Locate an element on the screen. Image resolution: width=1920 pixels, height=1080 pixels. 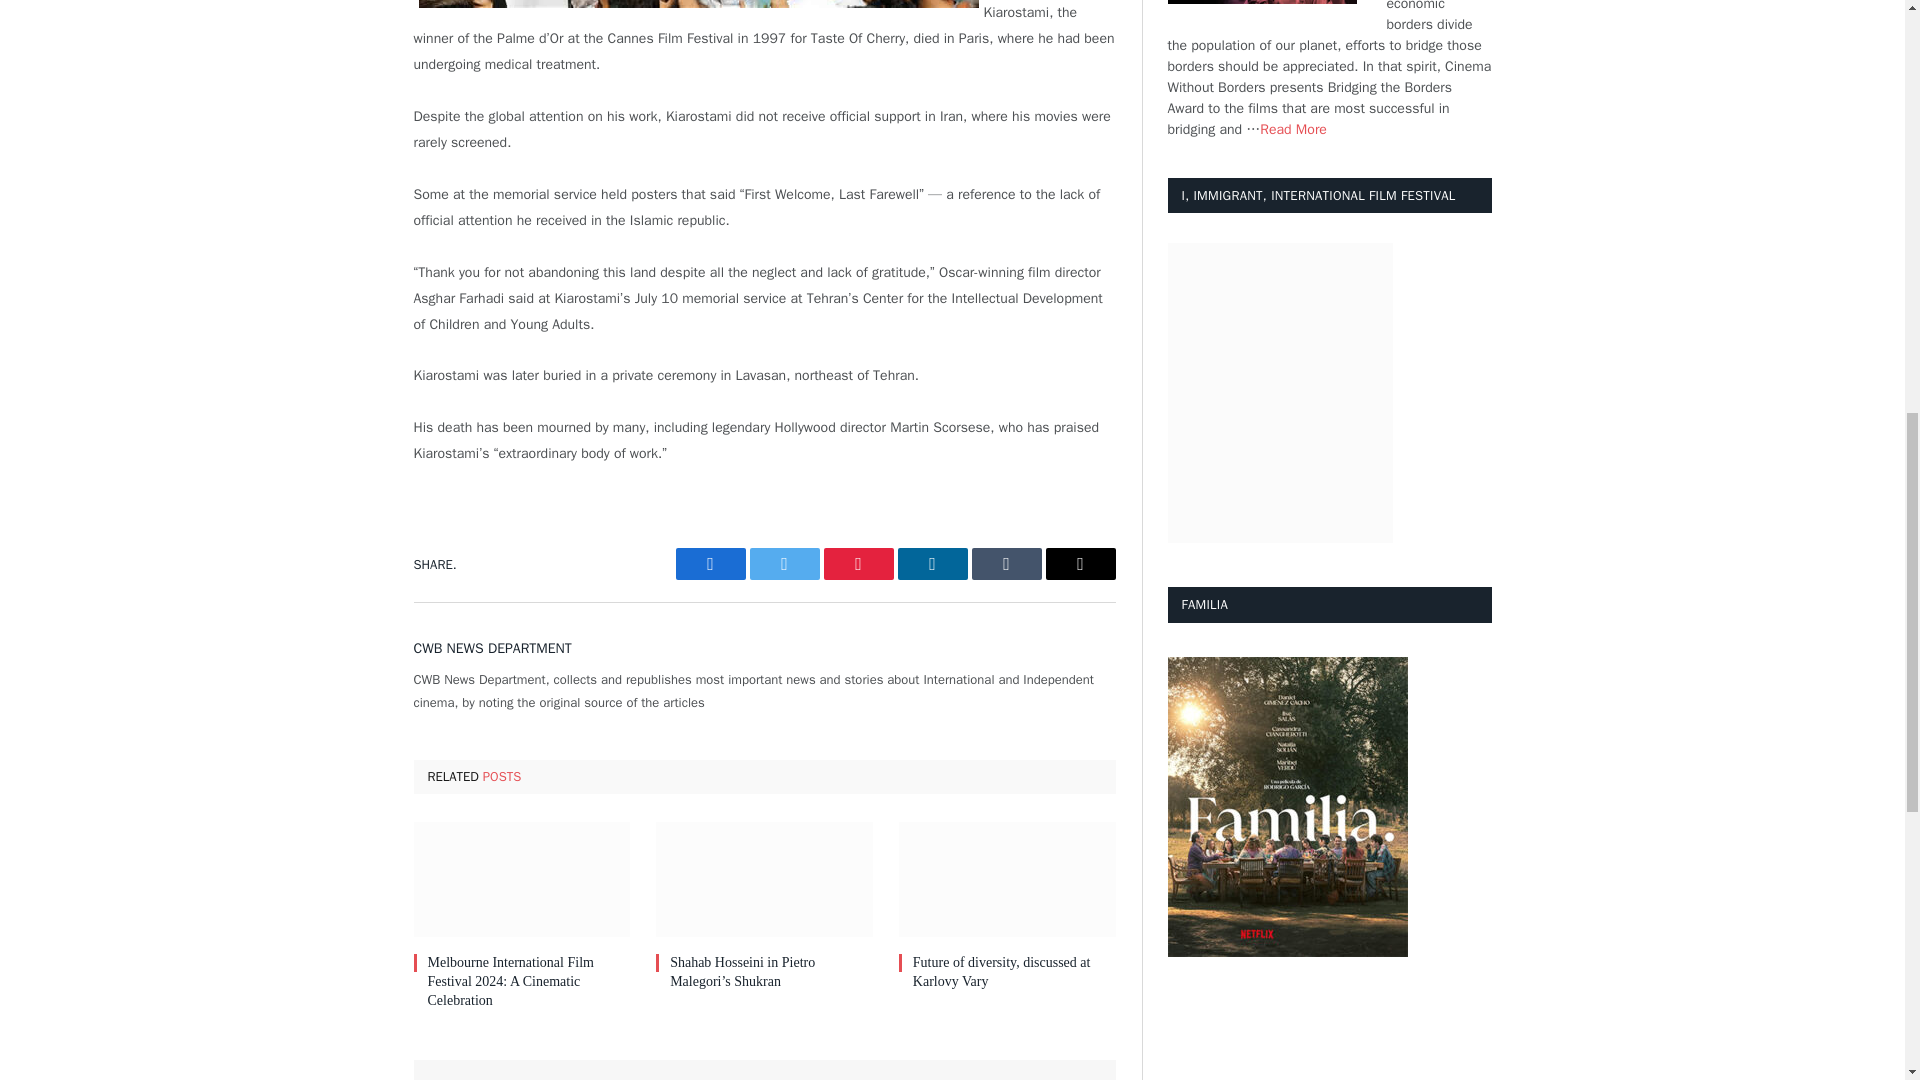
Share on LinkedIn is located at coordinates (932, 563).